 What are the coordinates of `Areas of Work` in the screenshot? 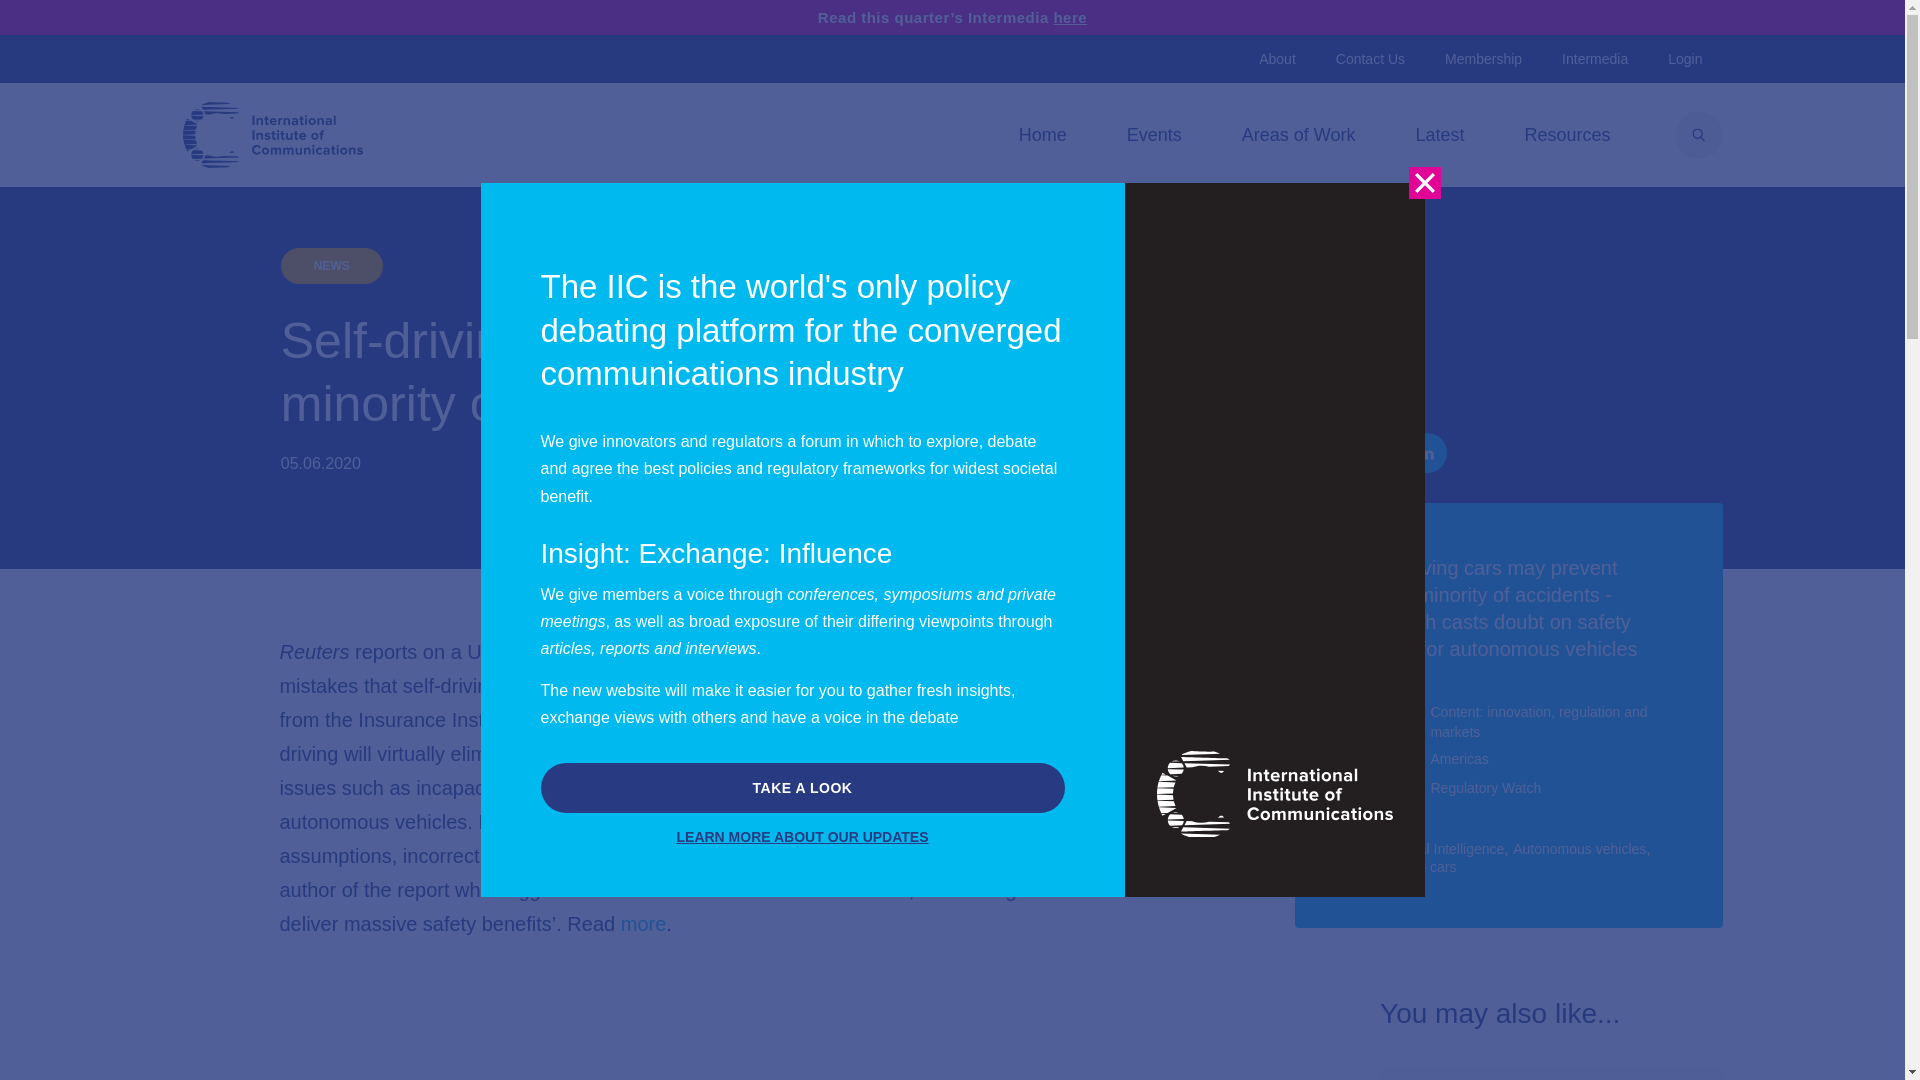 It's located at (1298, 134).